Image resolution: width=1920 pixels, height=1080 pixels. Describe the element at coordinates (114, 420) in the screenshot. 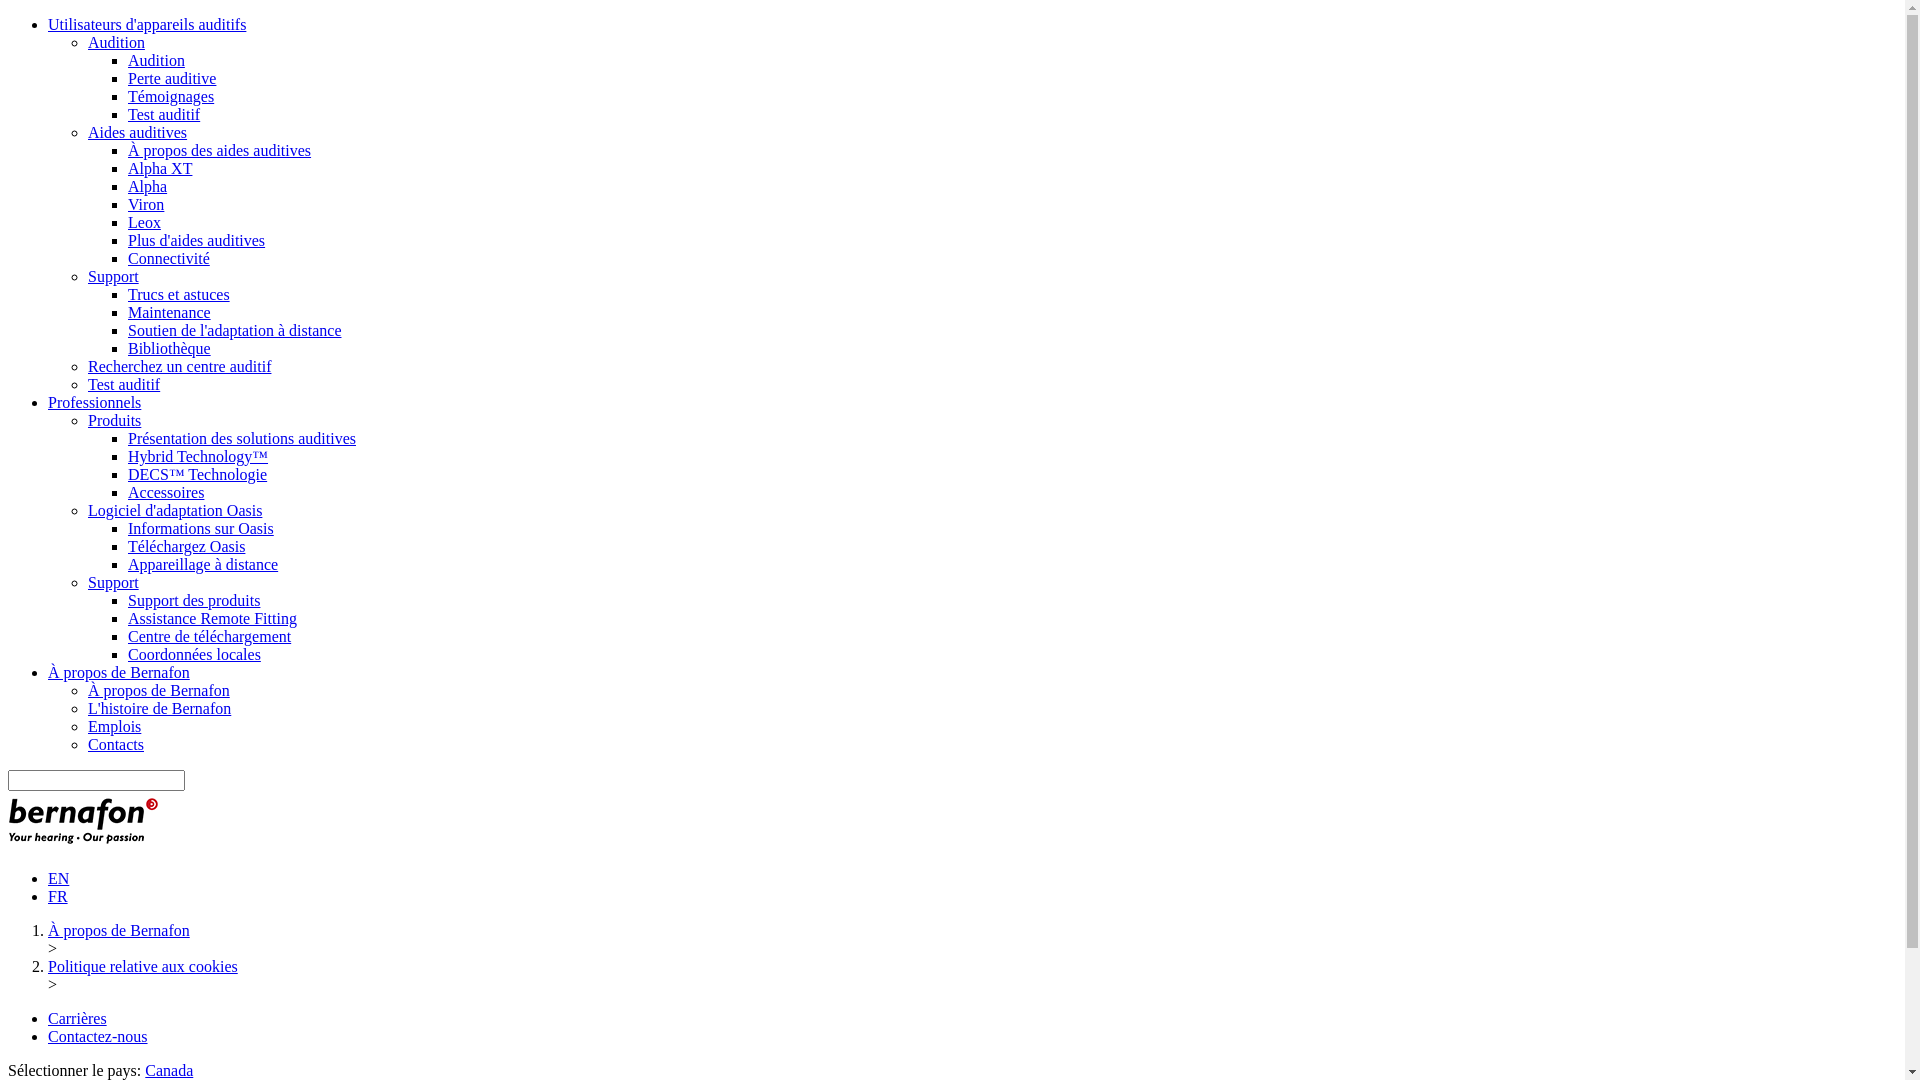

I see `Produits` at that location.